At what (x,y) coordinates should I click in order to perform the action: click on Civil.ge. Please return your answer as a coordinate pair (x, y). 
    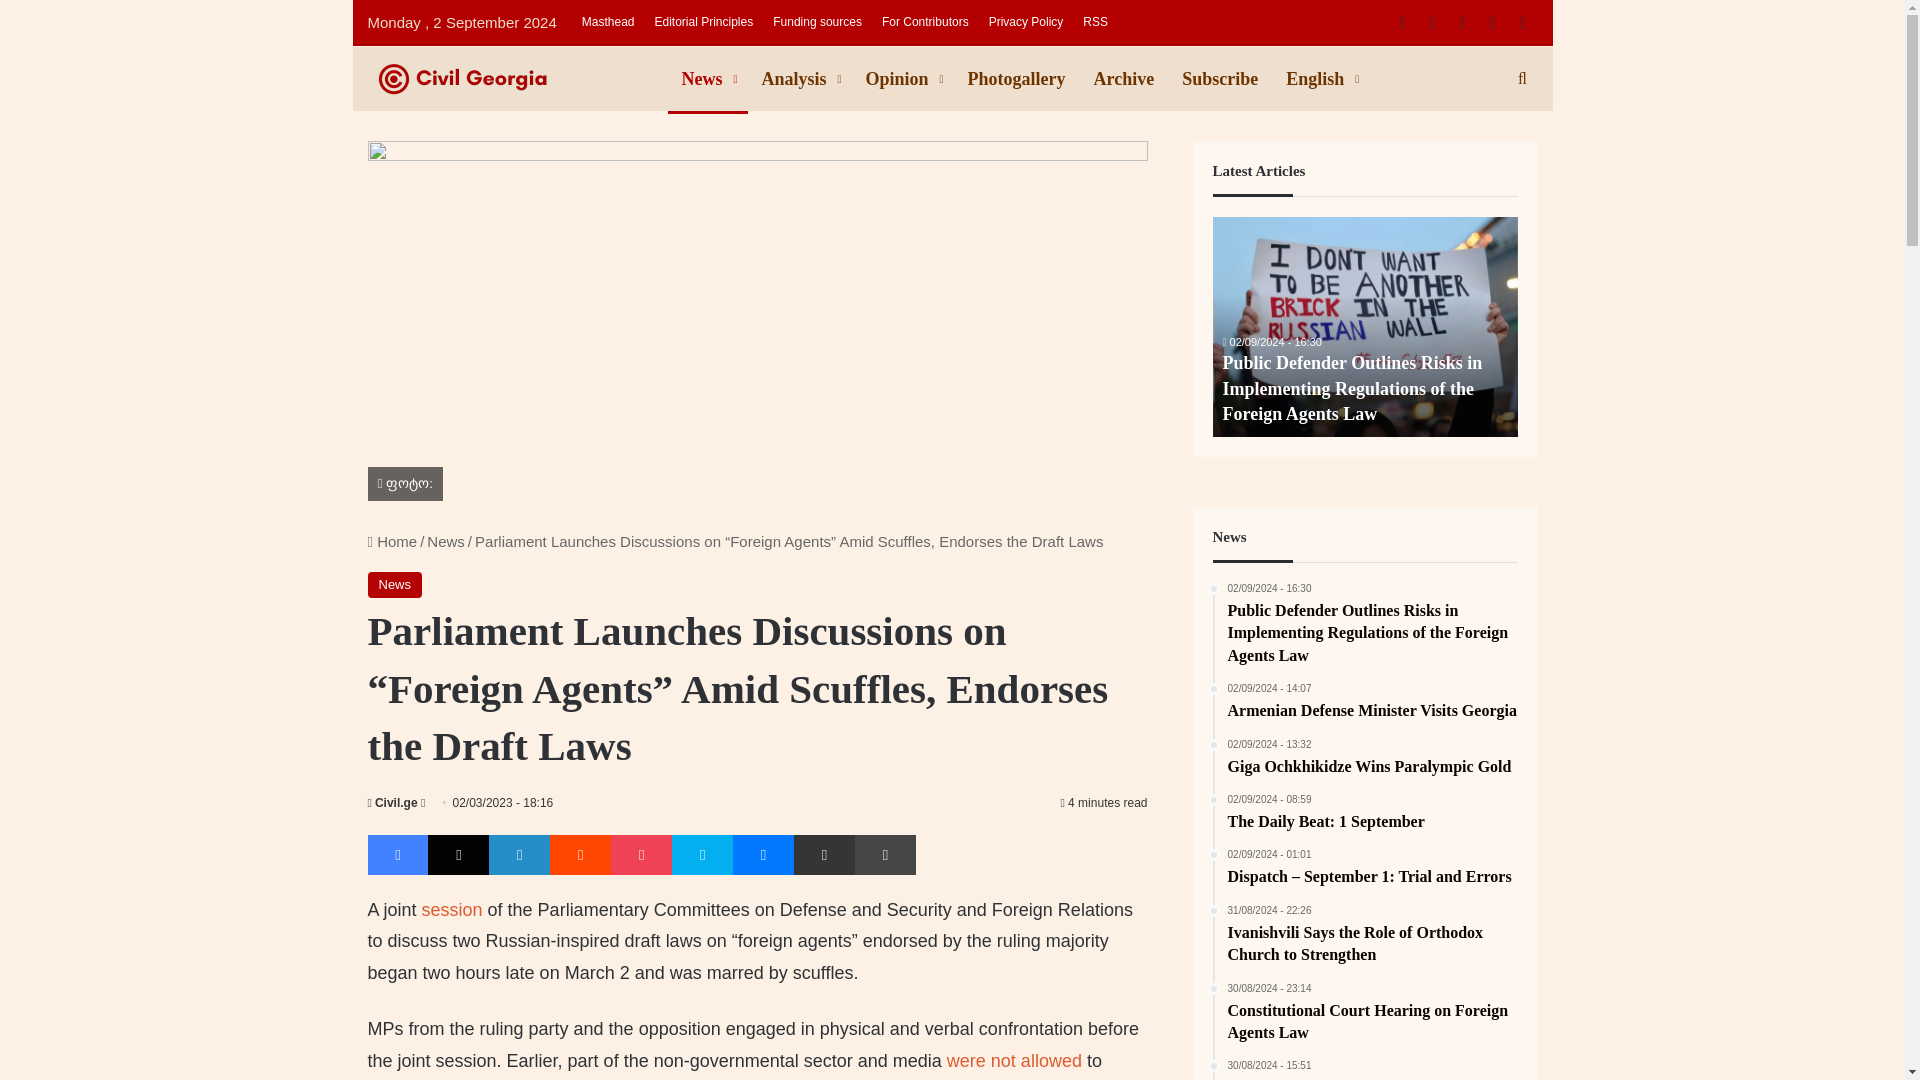
    Looking at the image, I should click on (393, 802).